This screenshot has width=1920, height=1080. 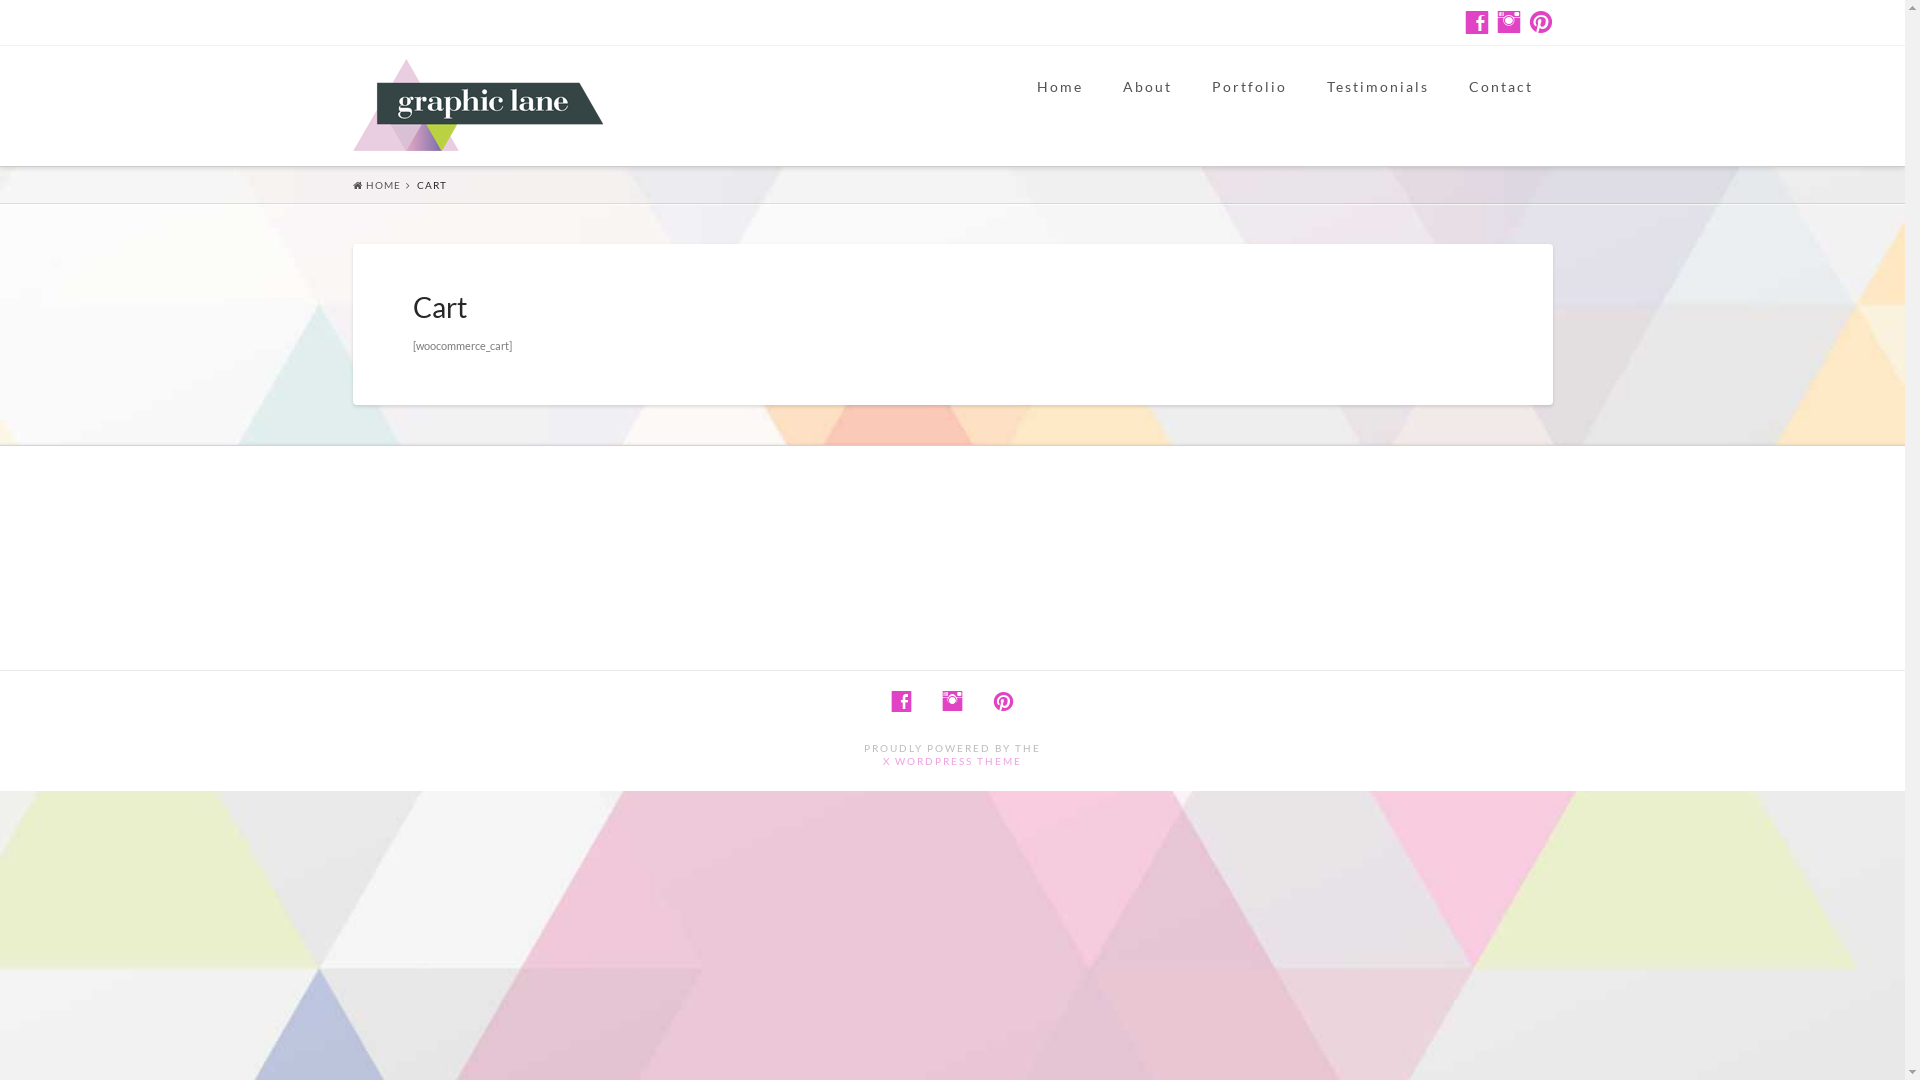 What do you see at coordinates (1377, 106) in the screenshot?
I see `Testimonials` at bounding box center [1377, 106].